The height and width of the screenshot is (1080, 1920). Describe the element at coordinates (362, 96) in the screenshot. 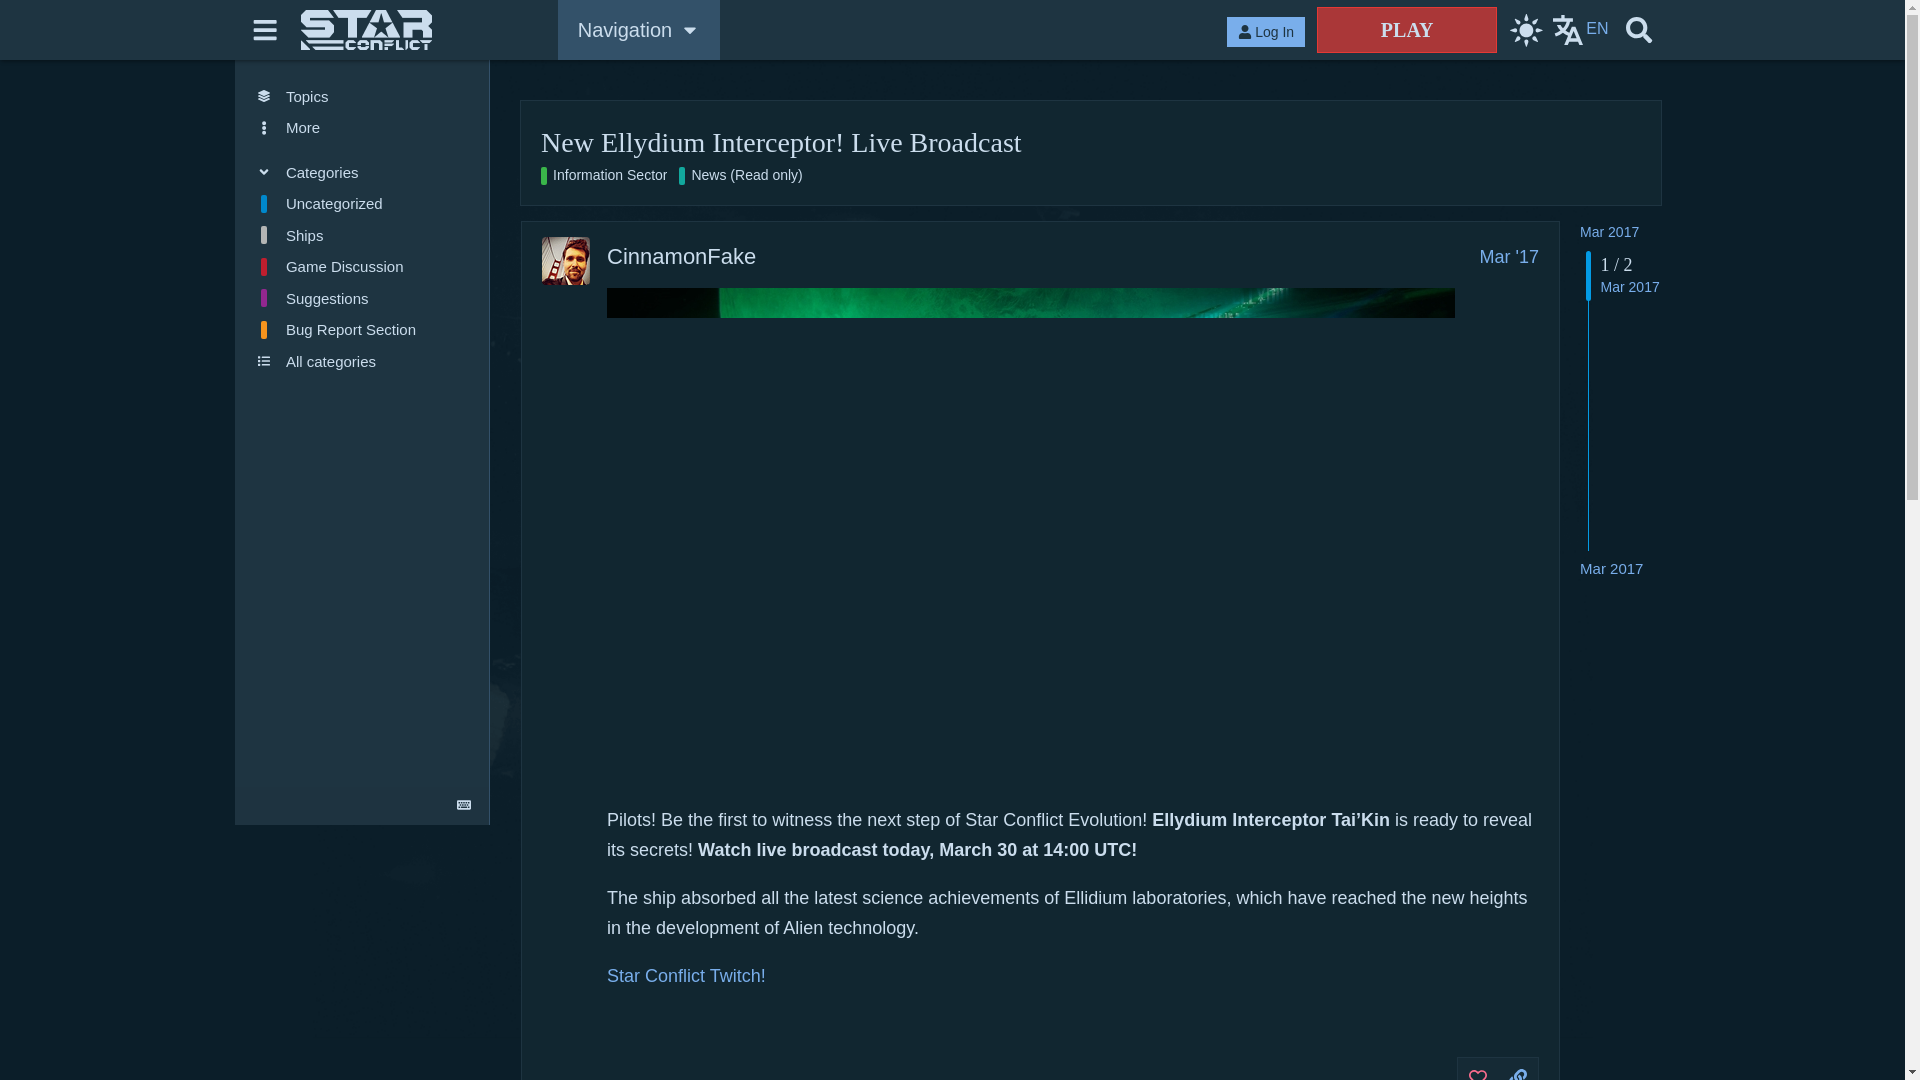

I see `Topics` at that location.